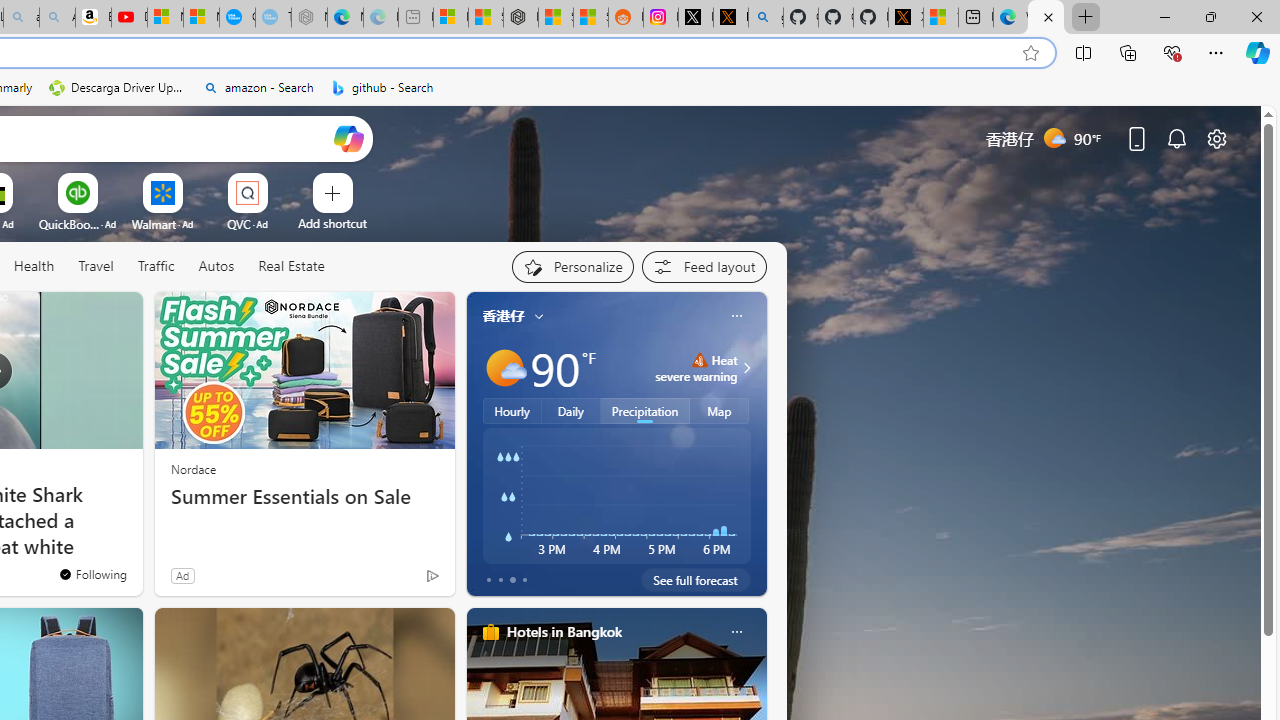  What do you see at coordinates (520, 18) in the screenshot?
I see `Nordace - Duffels` at bounding box center [520, 18].